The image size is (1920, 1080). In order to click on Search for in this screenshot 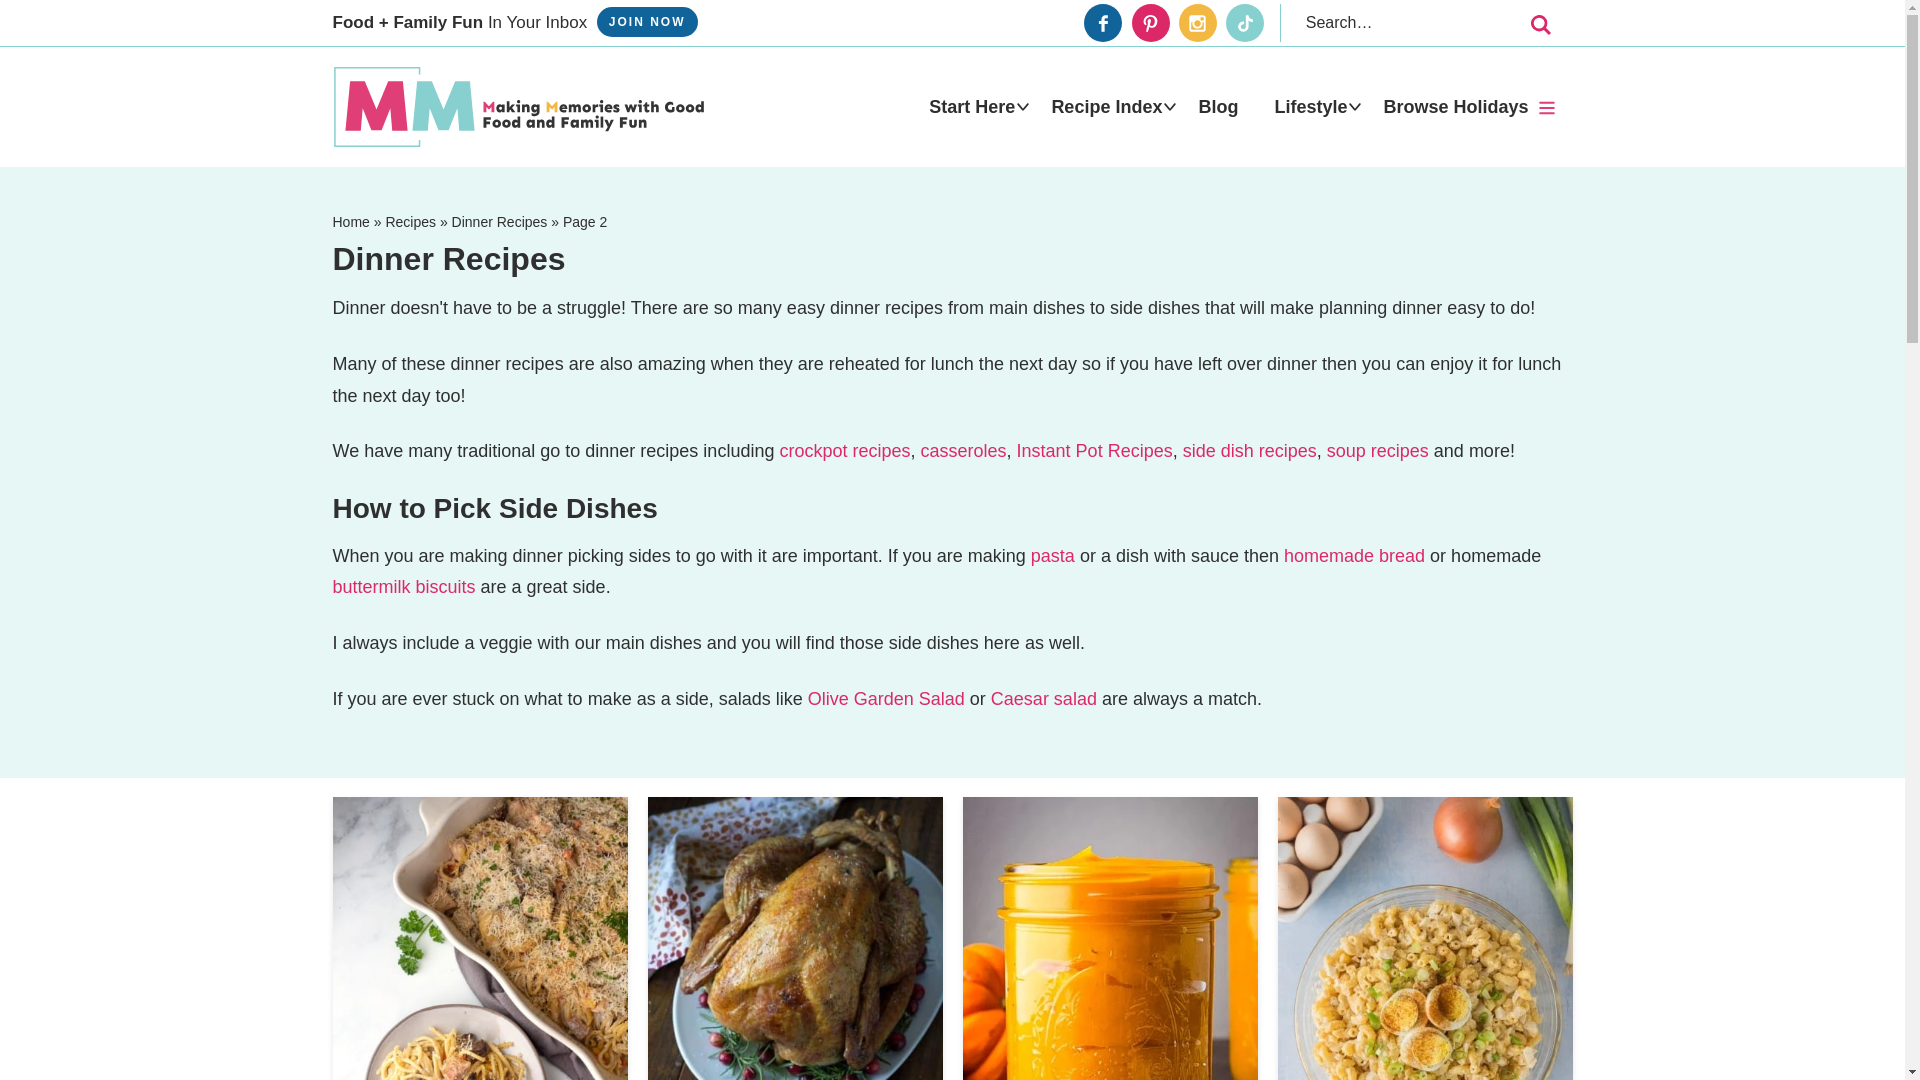, I will do `click(1422, 23)`.